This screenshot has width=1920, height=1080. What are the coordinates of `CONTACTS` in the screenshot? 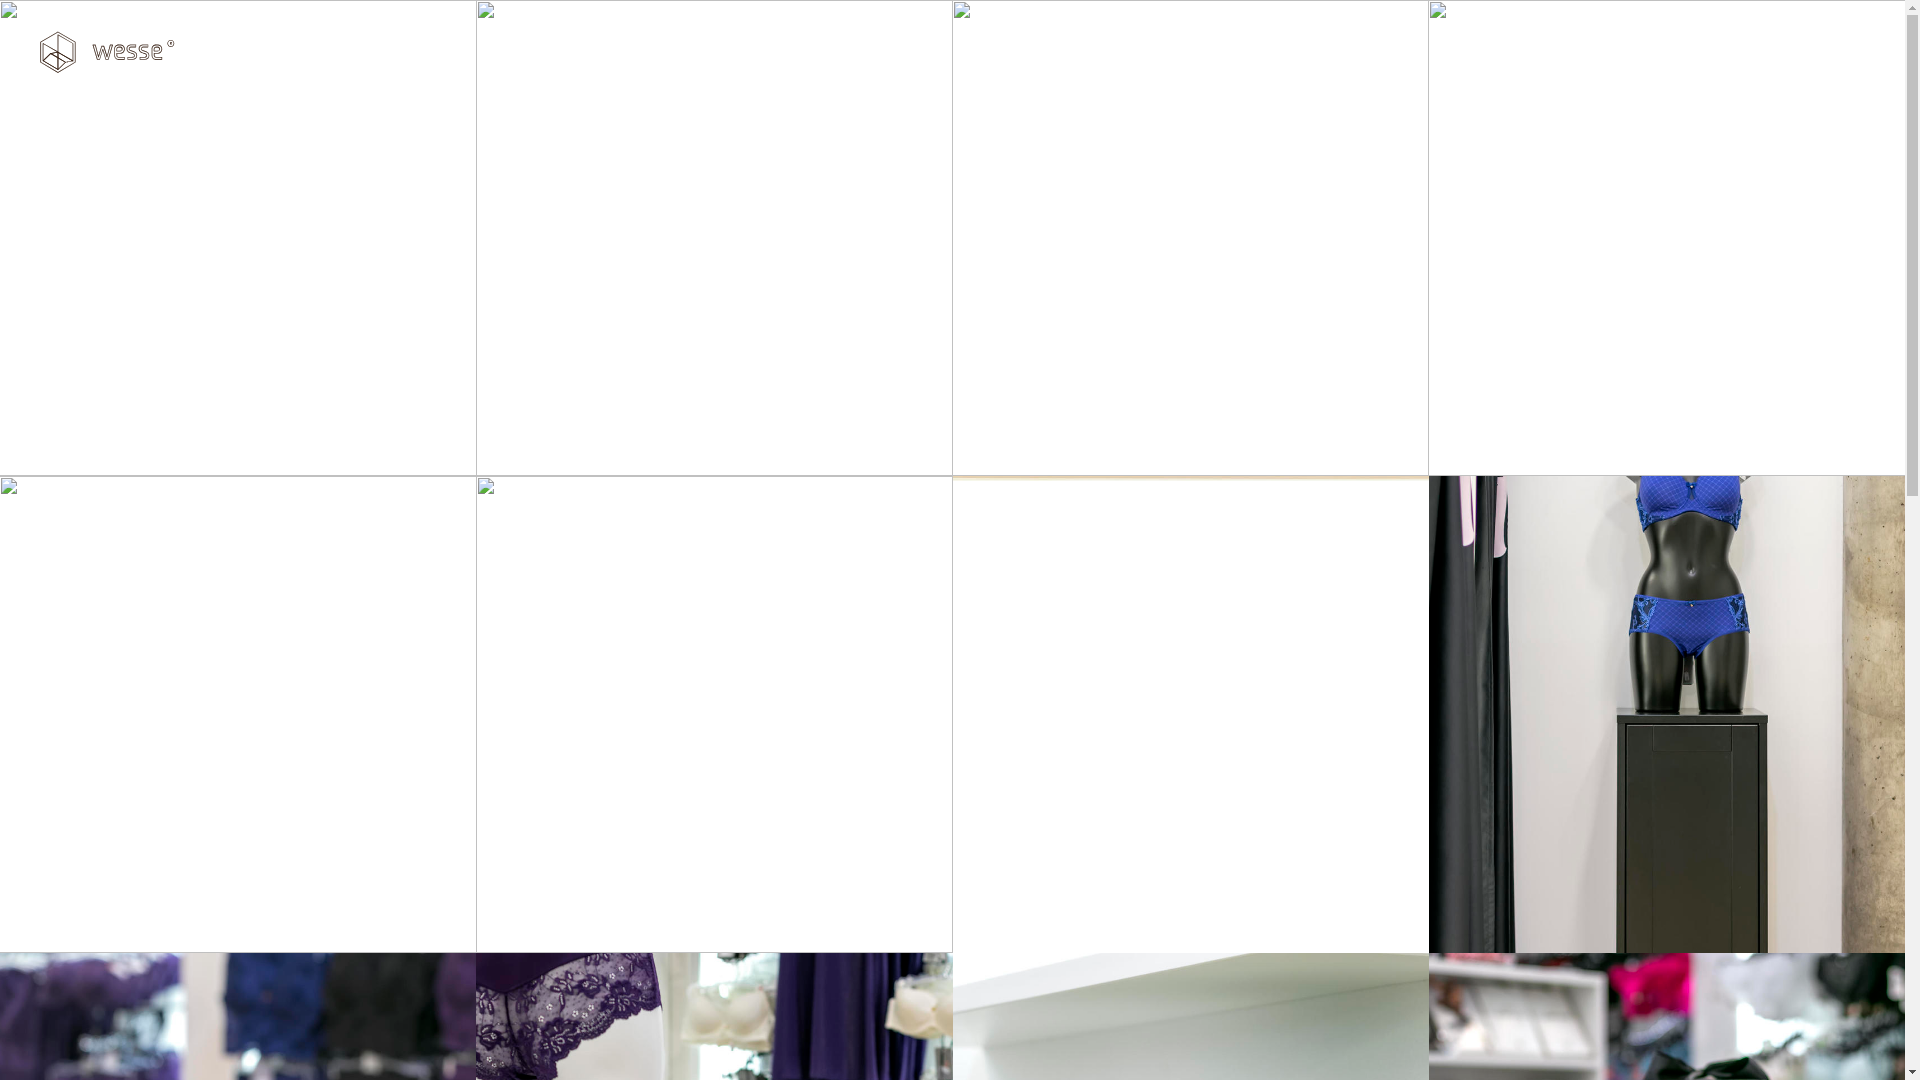 It's located at (1730, 249).